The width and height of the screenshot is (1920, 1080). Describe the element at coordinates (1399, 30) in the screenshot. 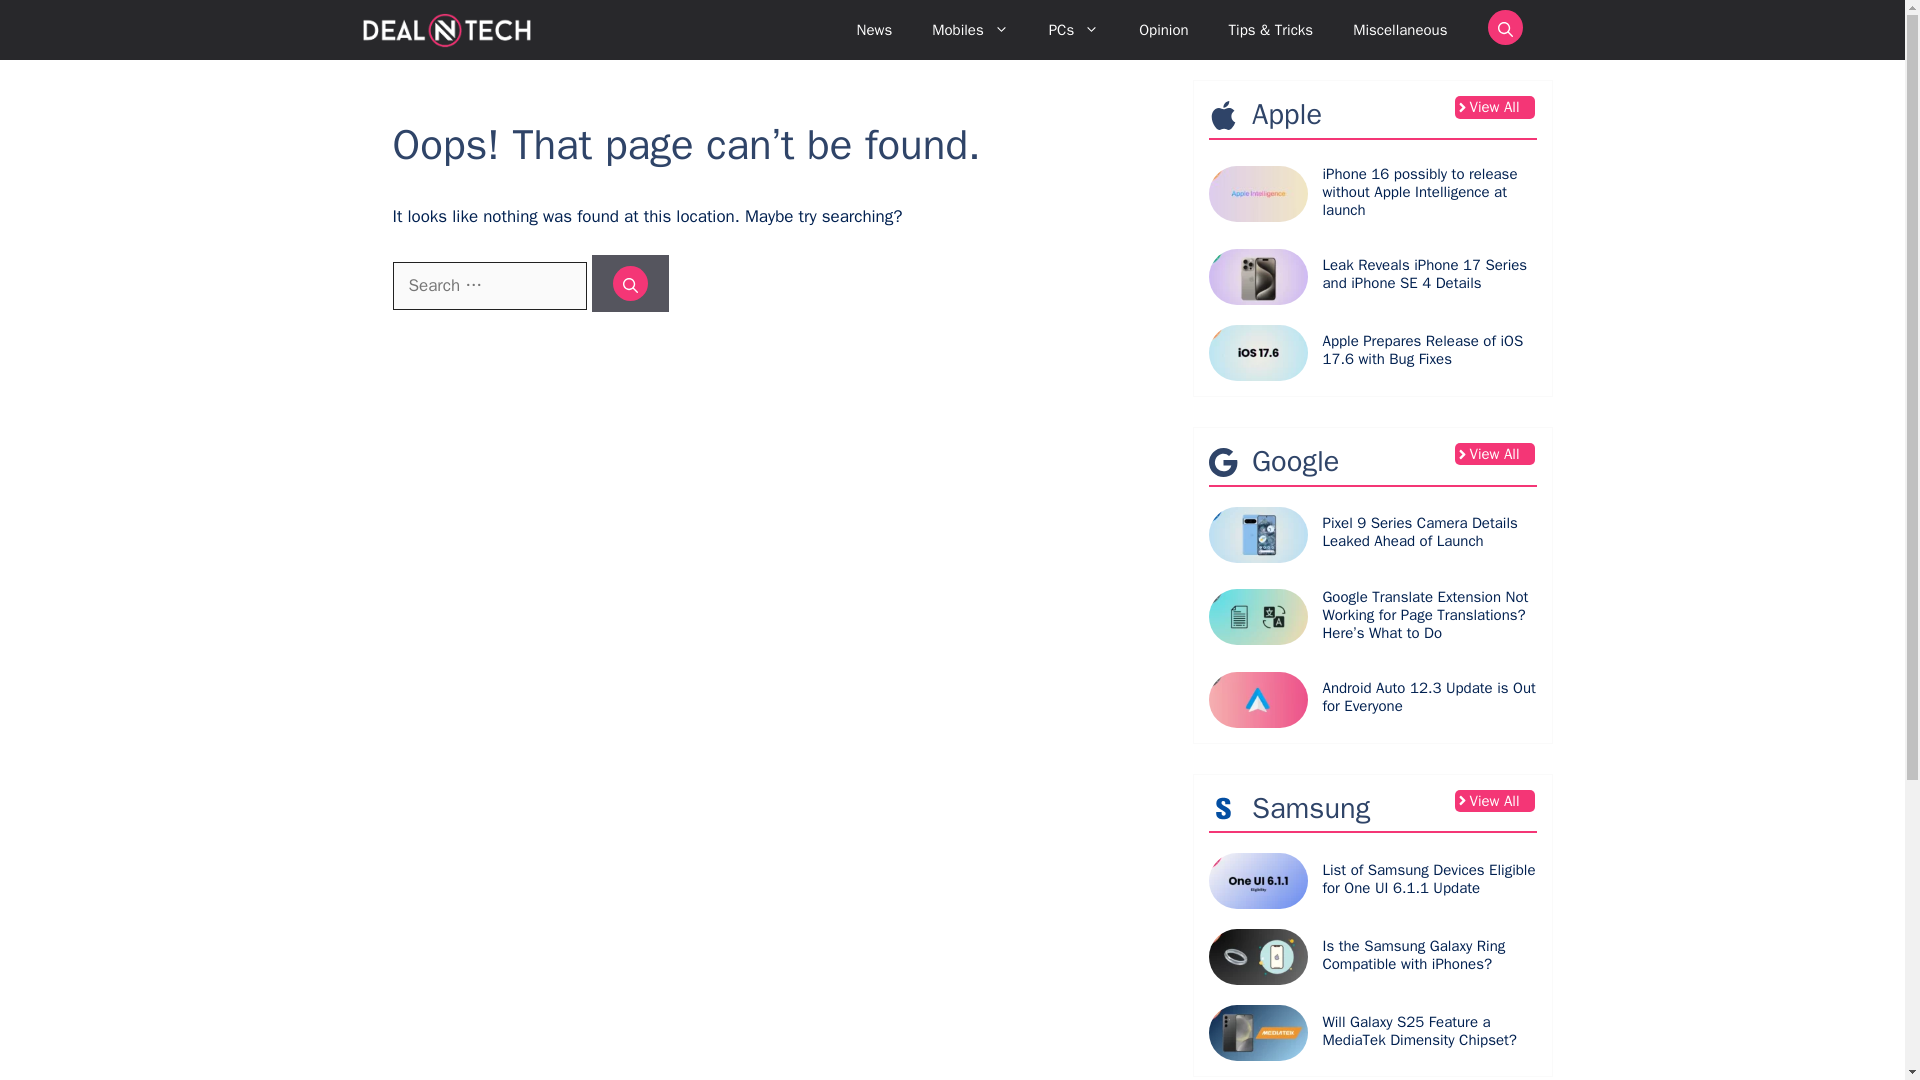

I see `Miscellaneous` at that location.